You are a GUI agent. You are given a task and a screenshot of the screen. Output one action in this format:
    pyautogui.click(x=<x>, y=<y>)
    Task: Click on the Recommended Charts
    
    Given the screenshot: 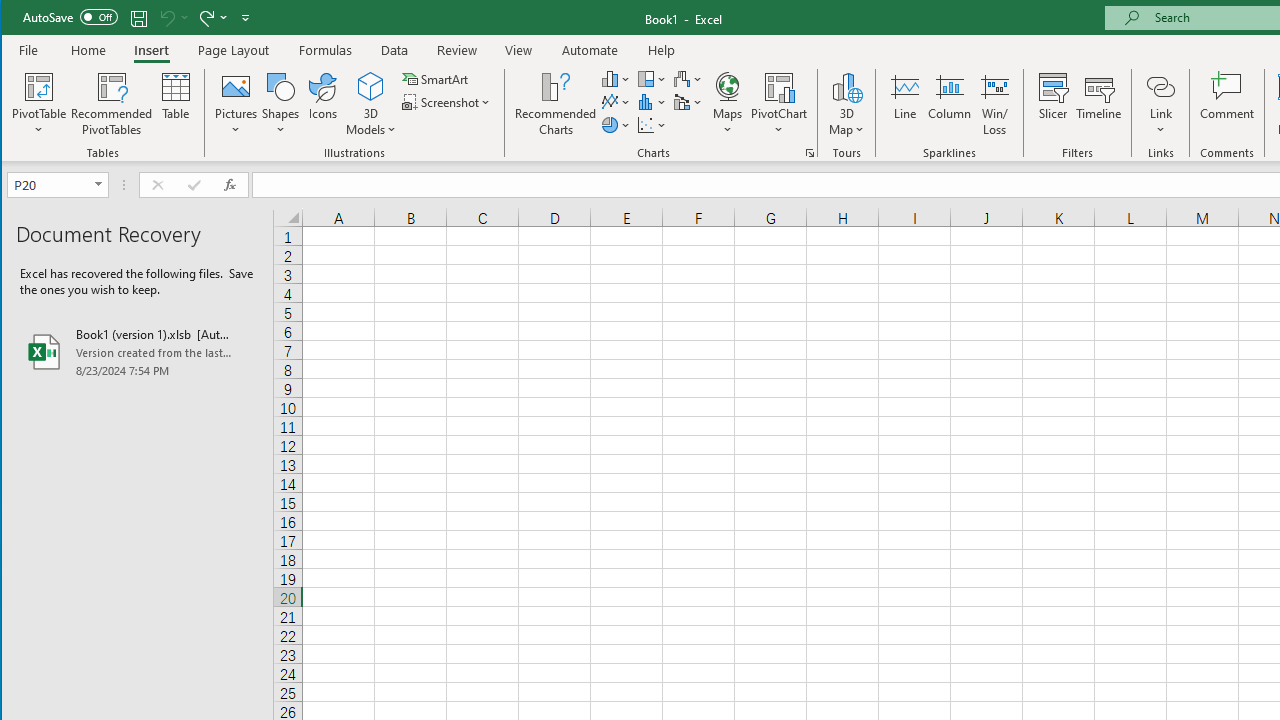 What is the action you would take?
    pyautogui.click(x=810, y=152)
    